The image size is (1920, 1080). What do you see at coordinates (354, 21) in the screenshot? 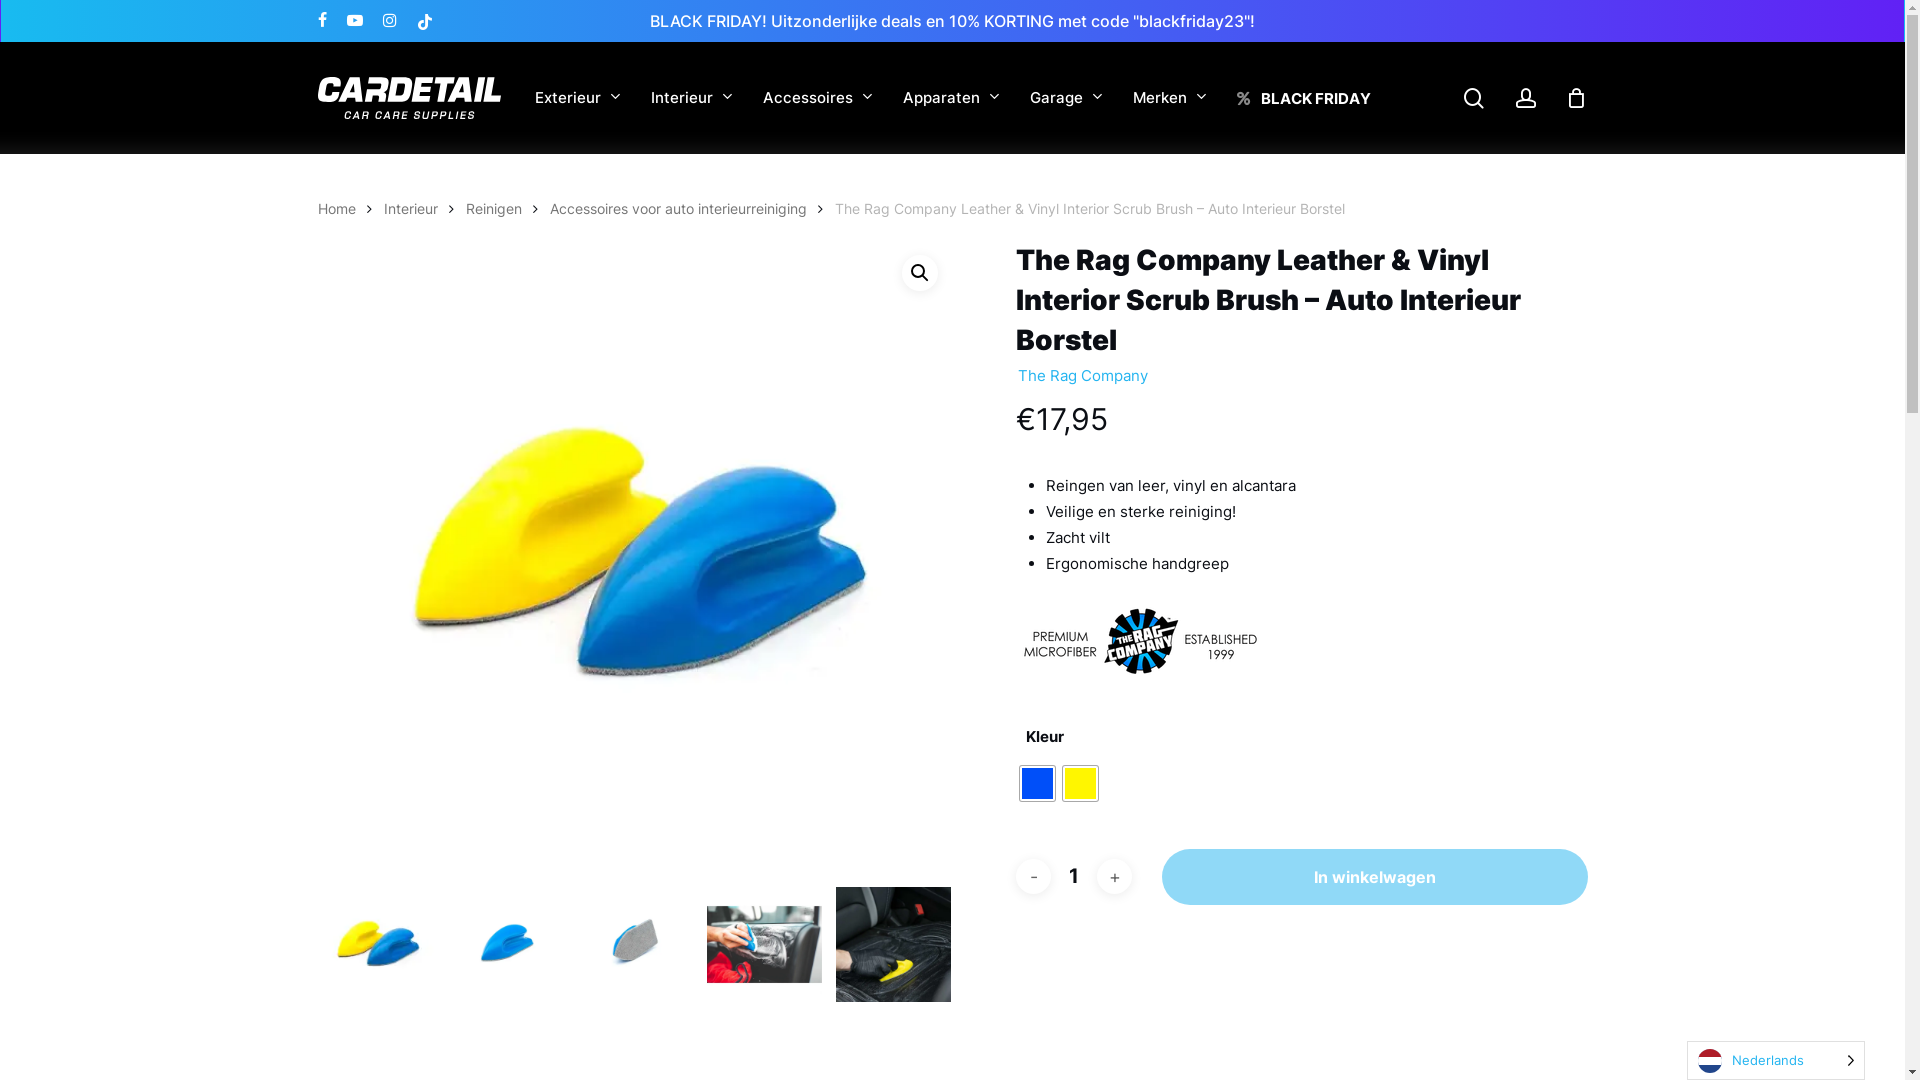
I see `youtube` at bounding box center [354, 21].